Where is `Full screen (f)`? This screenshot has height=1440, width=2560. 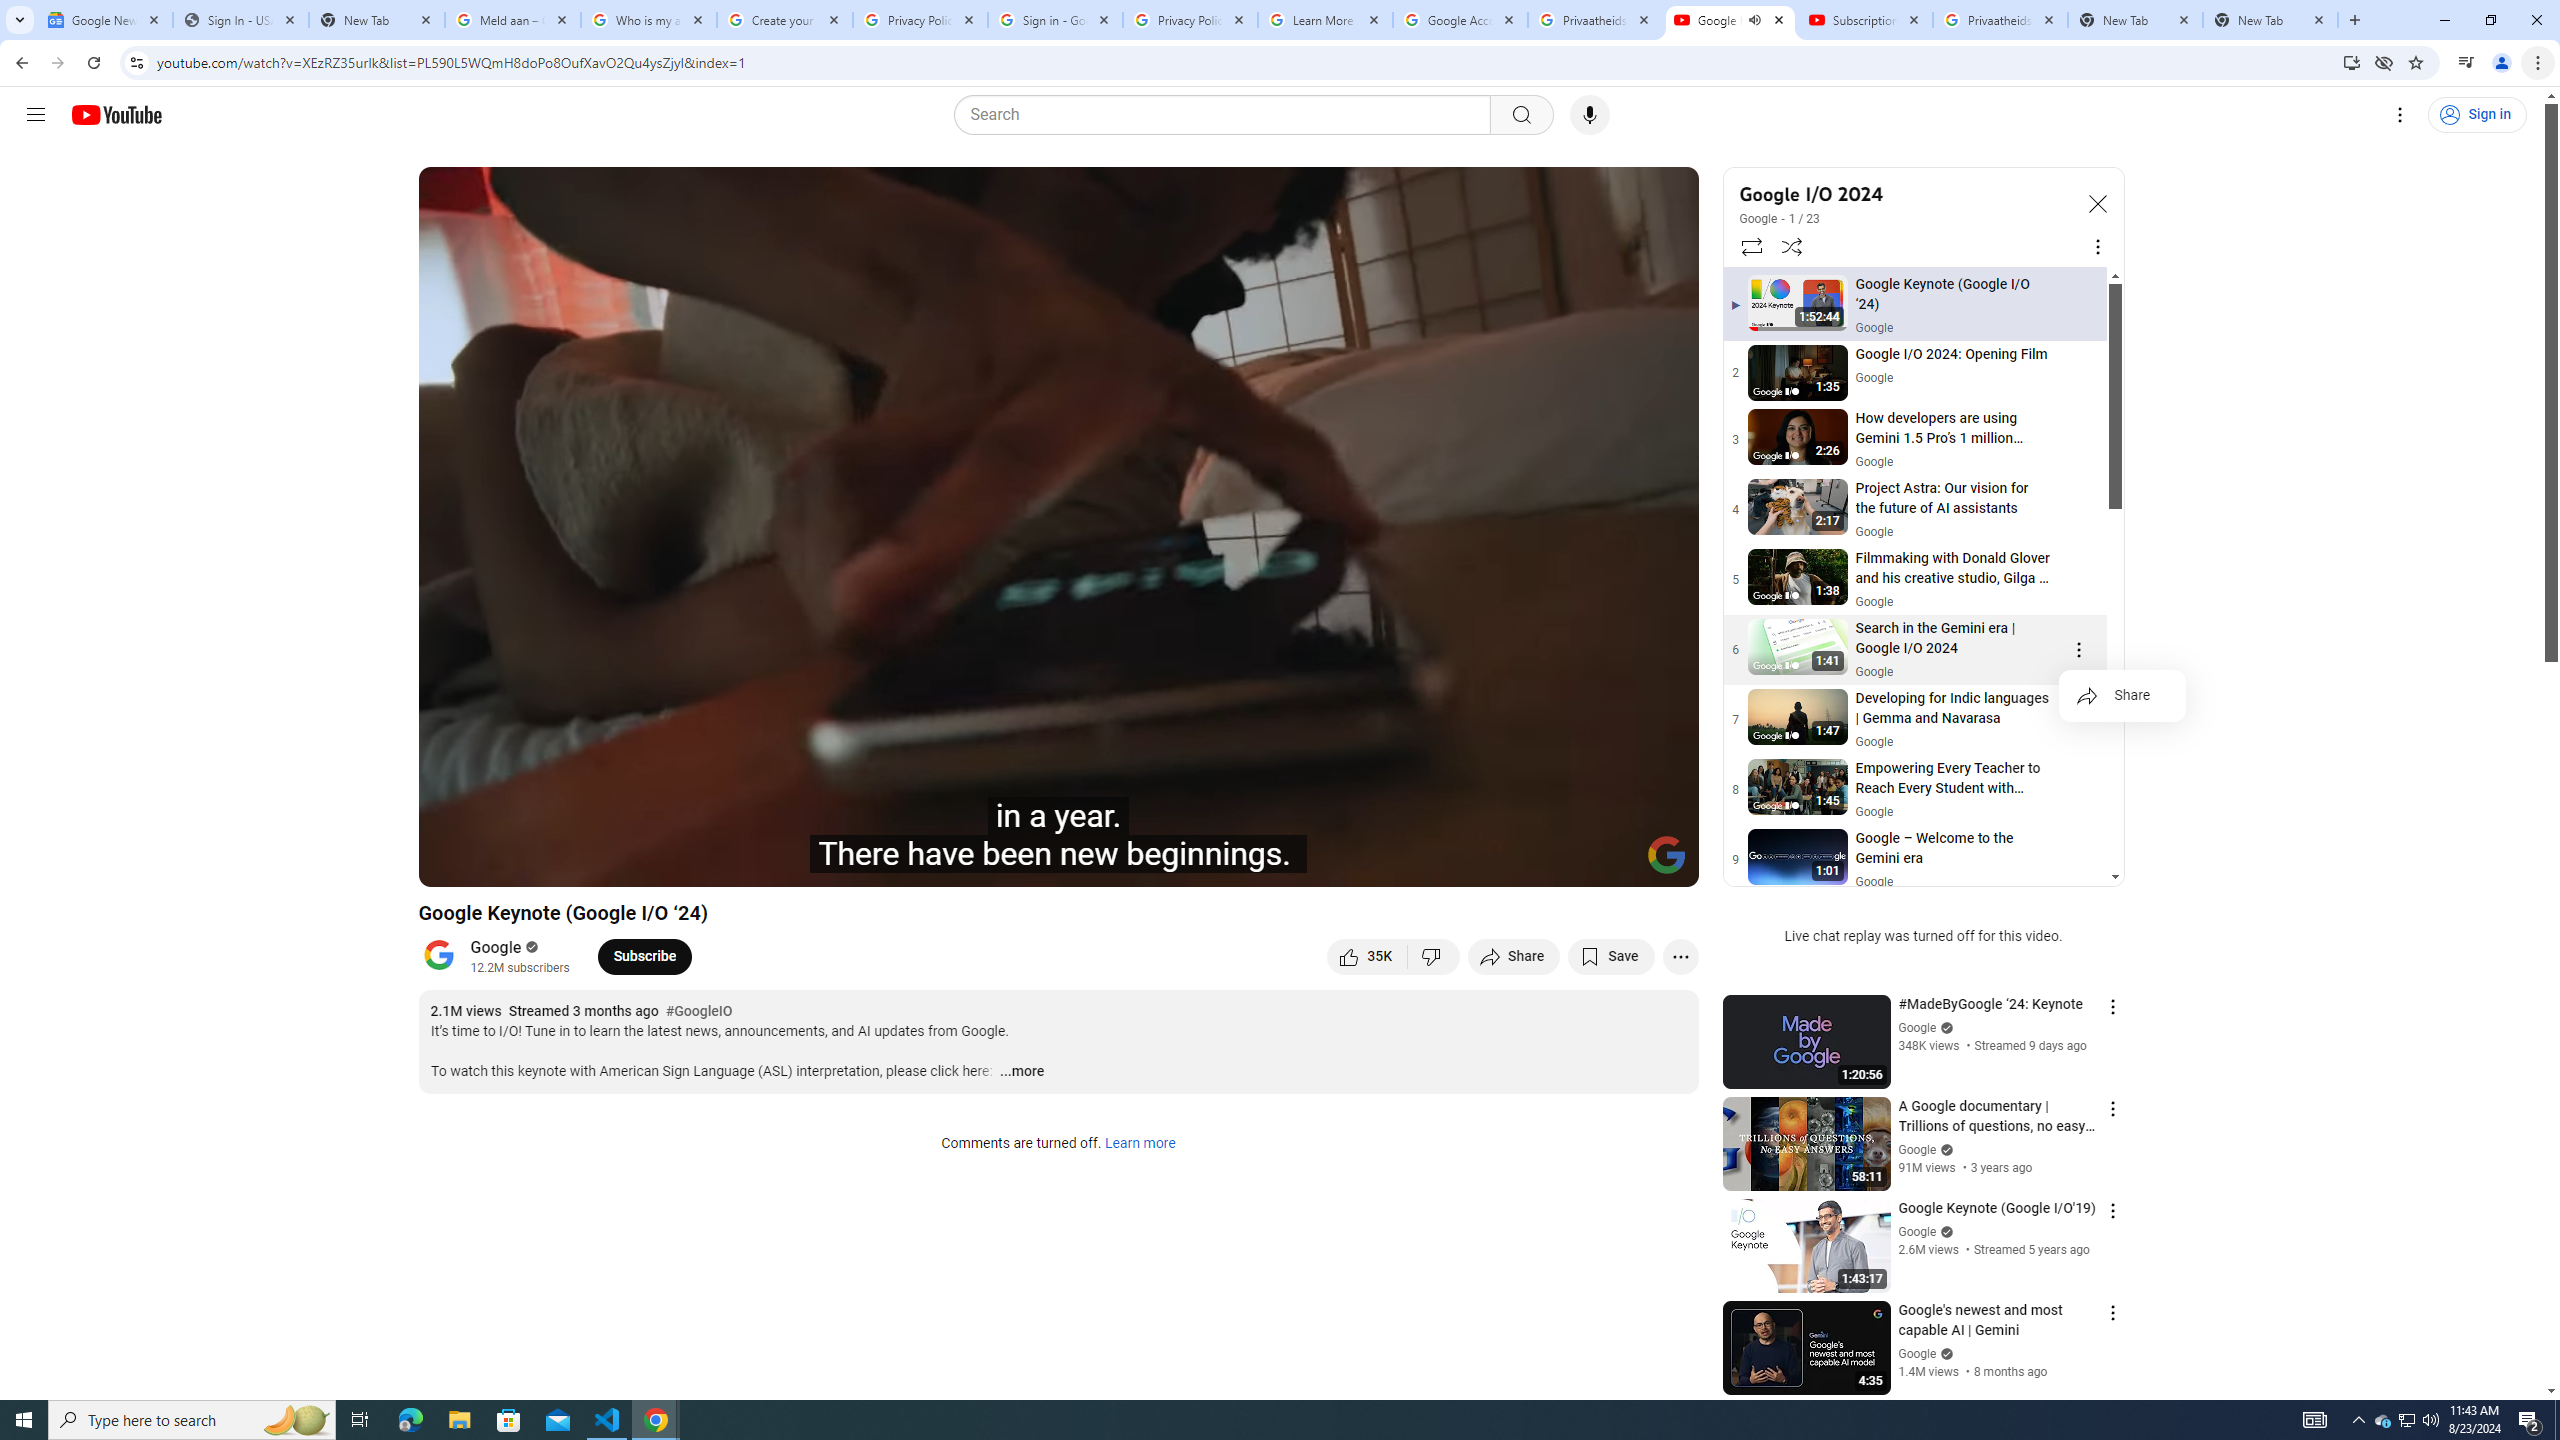 Full screen (f) is located at coordinates (1662, 863).